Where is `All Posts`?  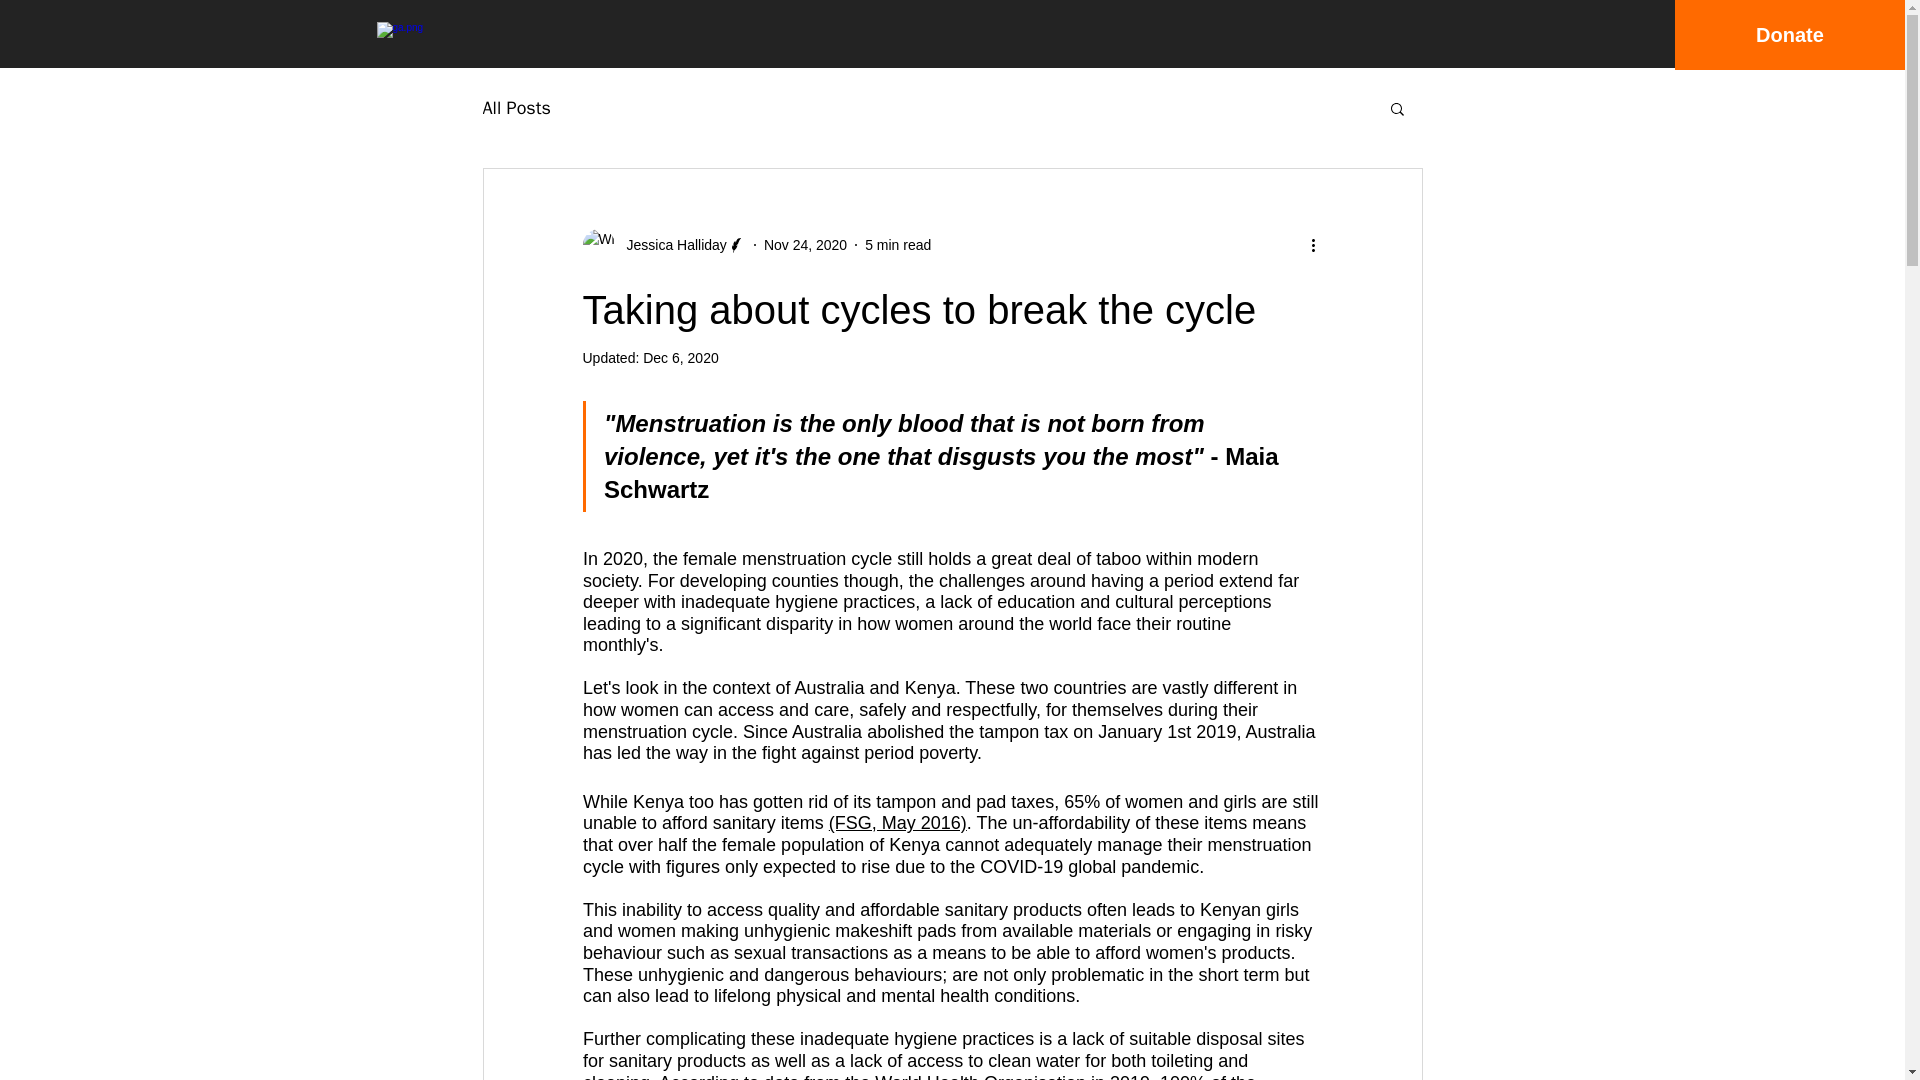 All Posts is located at coordinates (515, 108).